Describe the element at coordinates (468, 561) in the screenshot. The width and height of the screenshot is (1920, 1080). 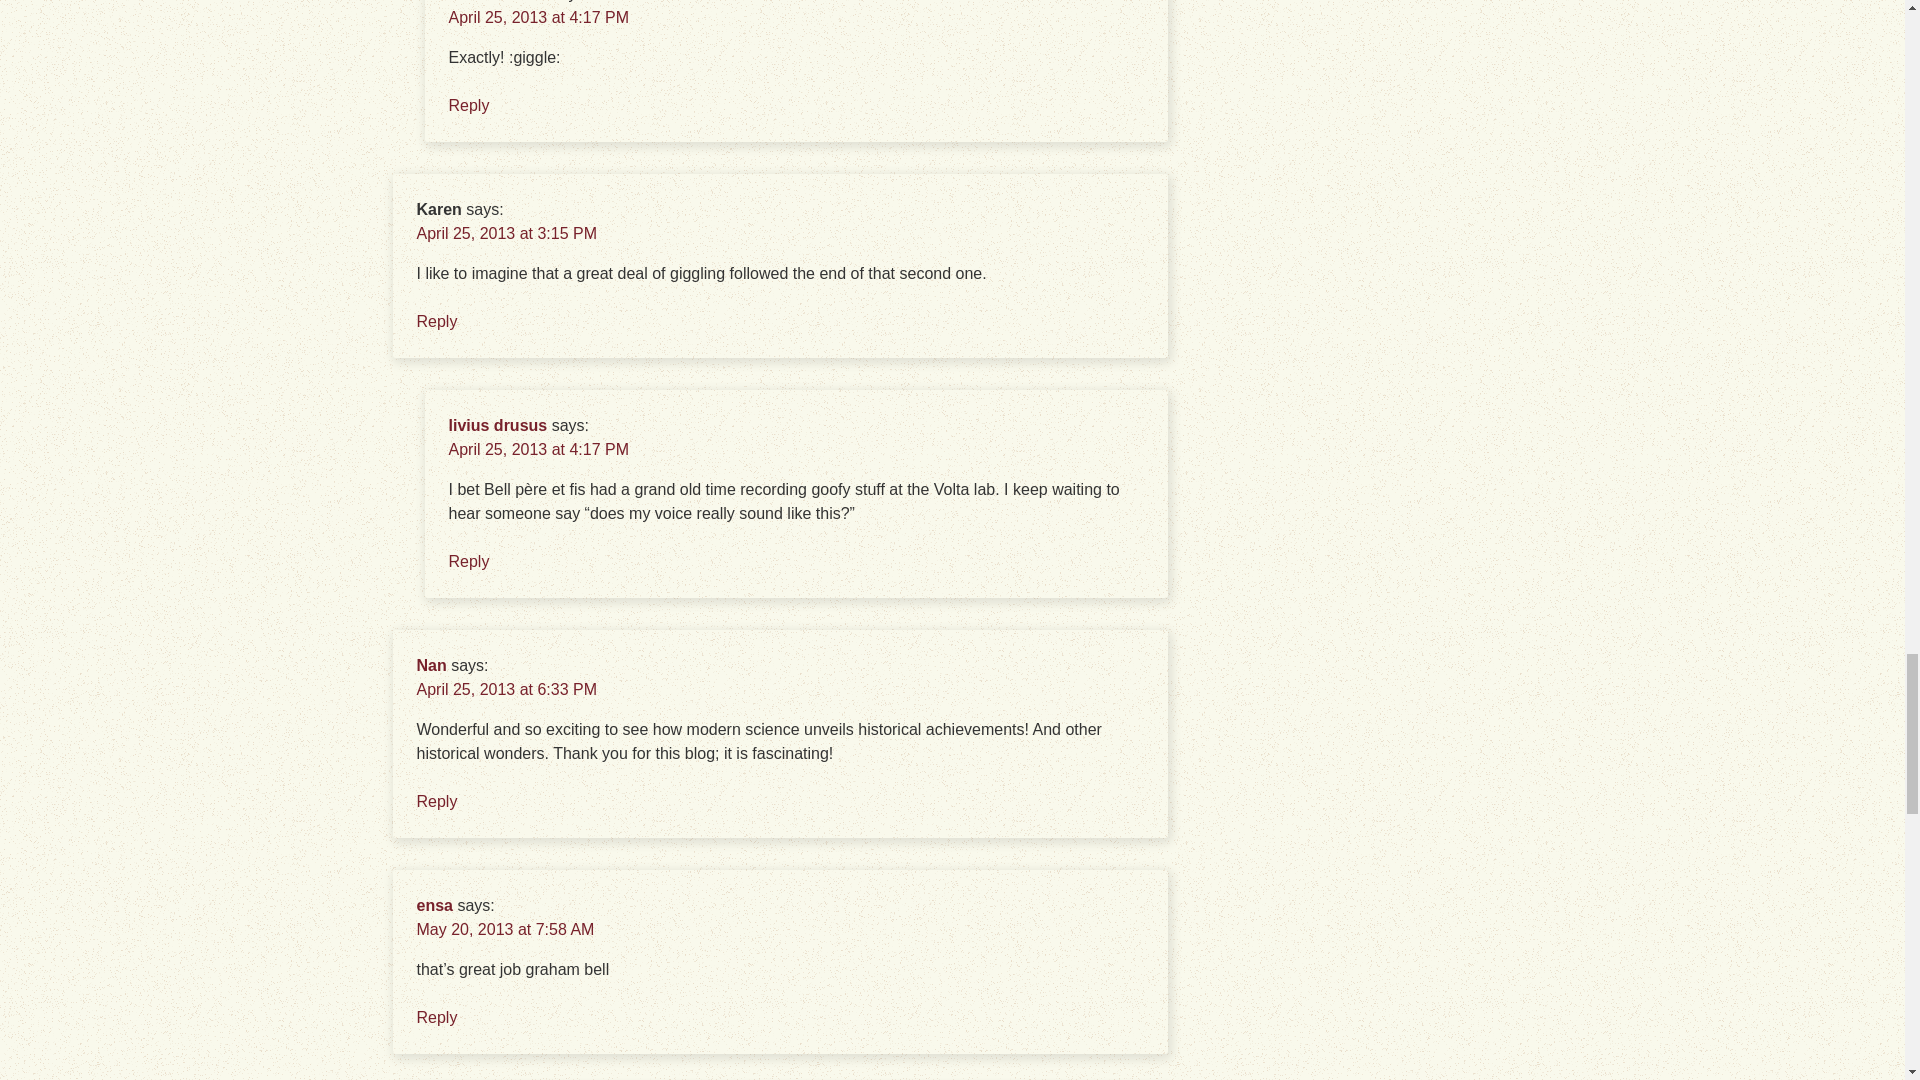
I see `Reply` at that location.